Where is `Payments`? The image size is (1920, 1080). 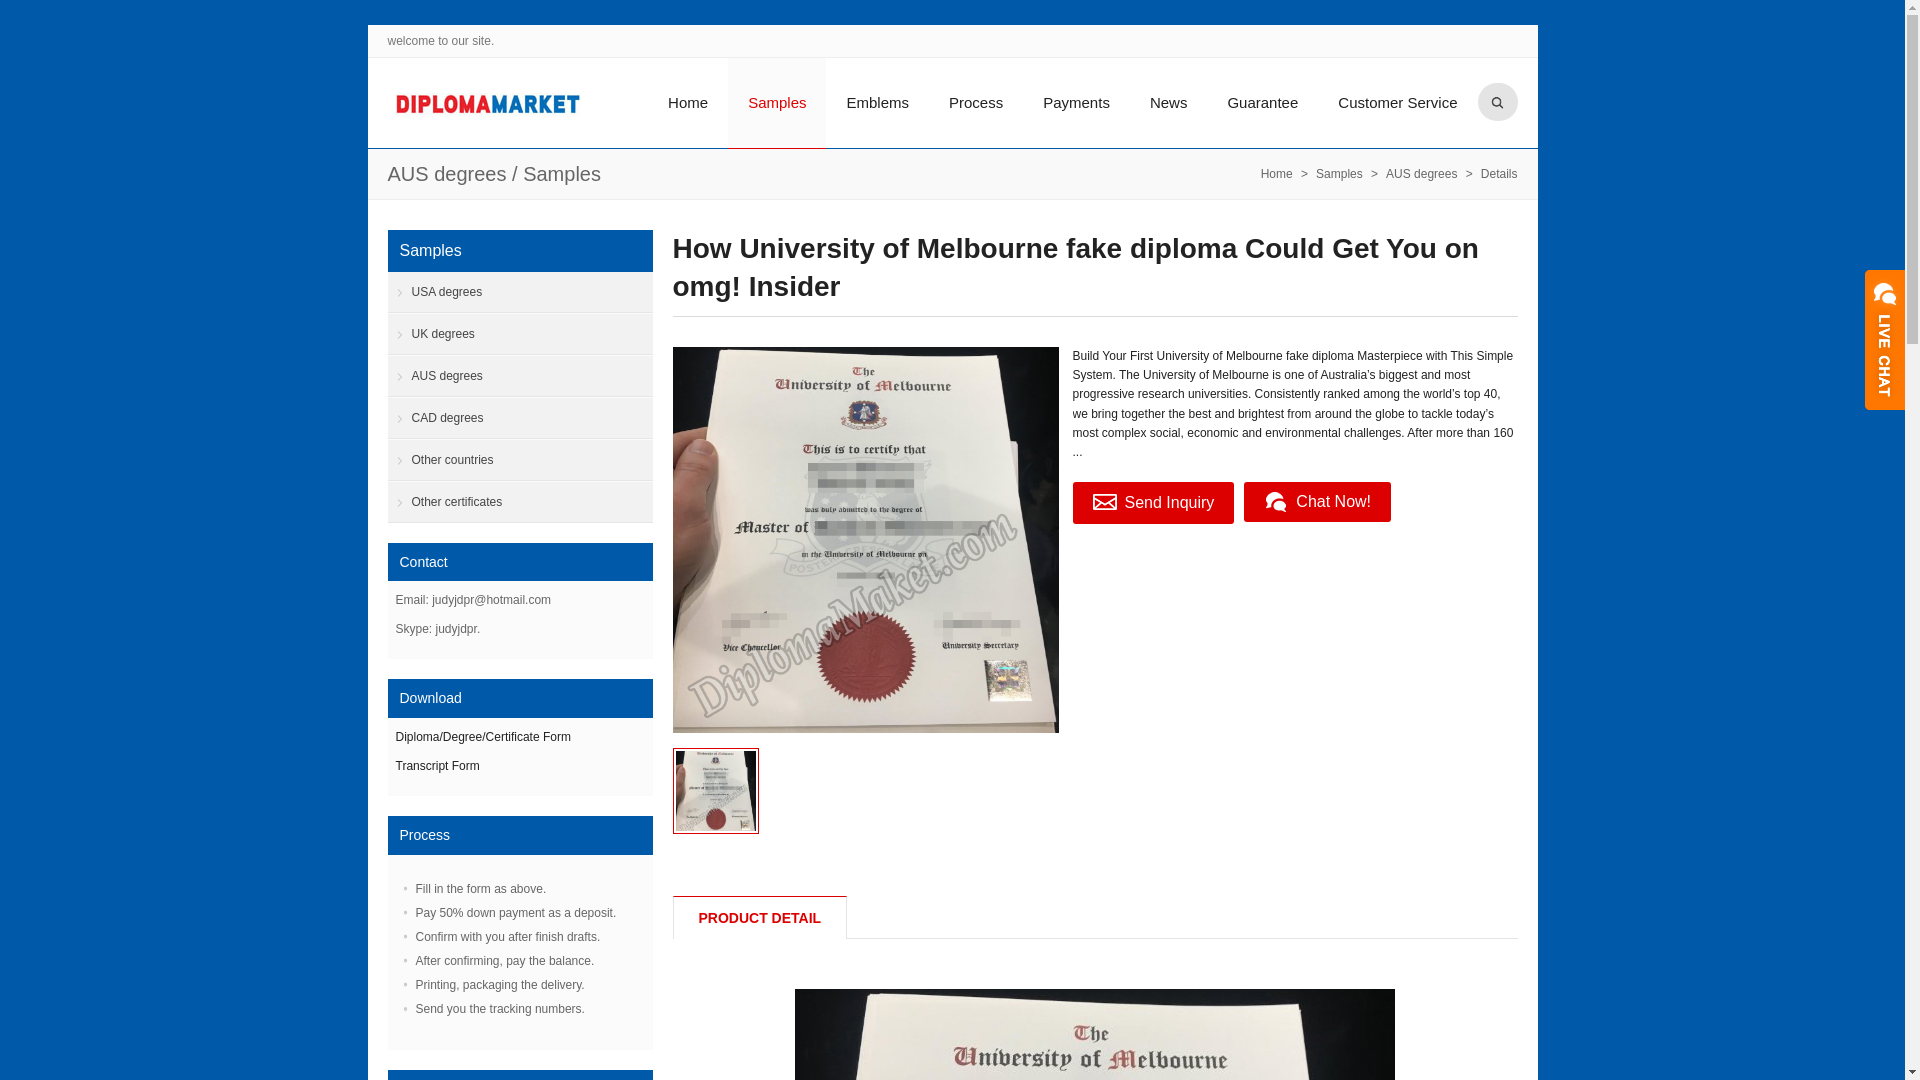
Payments is located at coordinates (1076, 102).